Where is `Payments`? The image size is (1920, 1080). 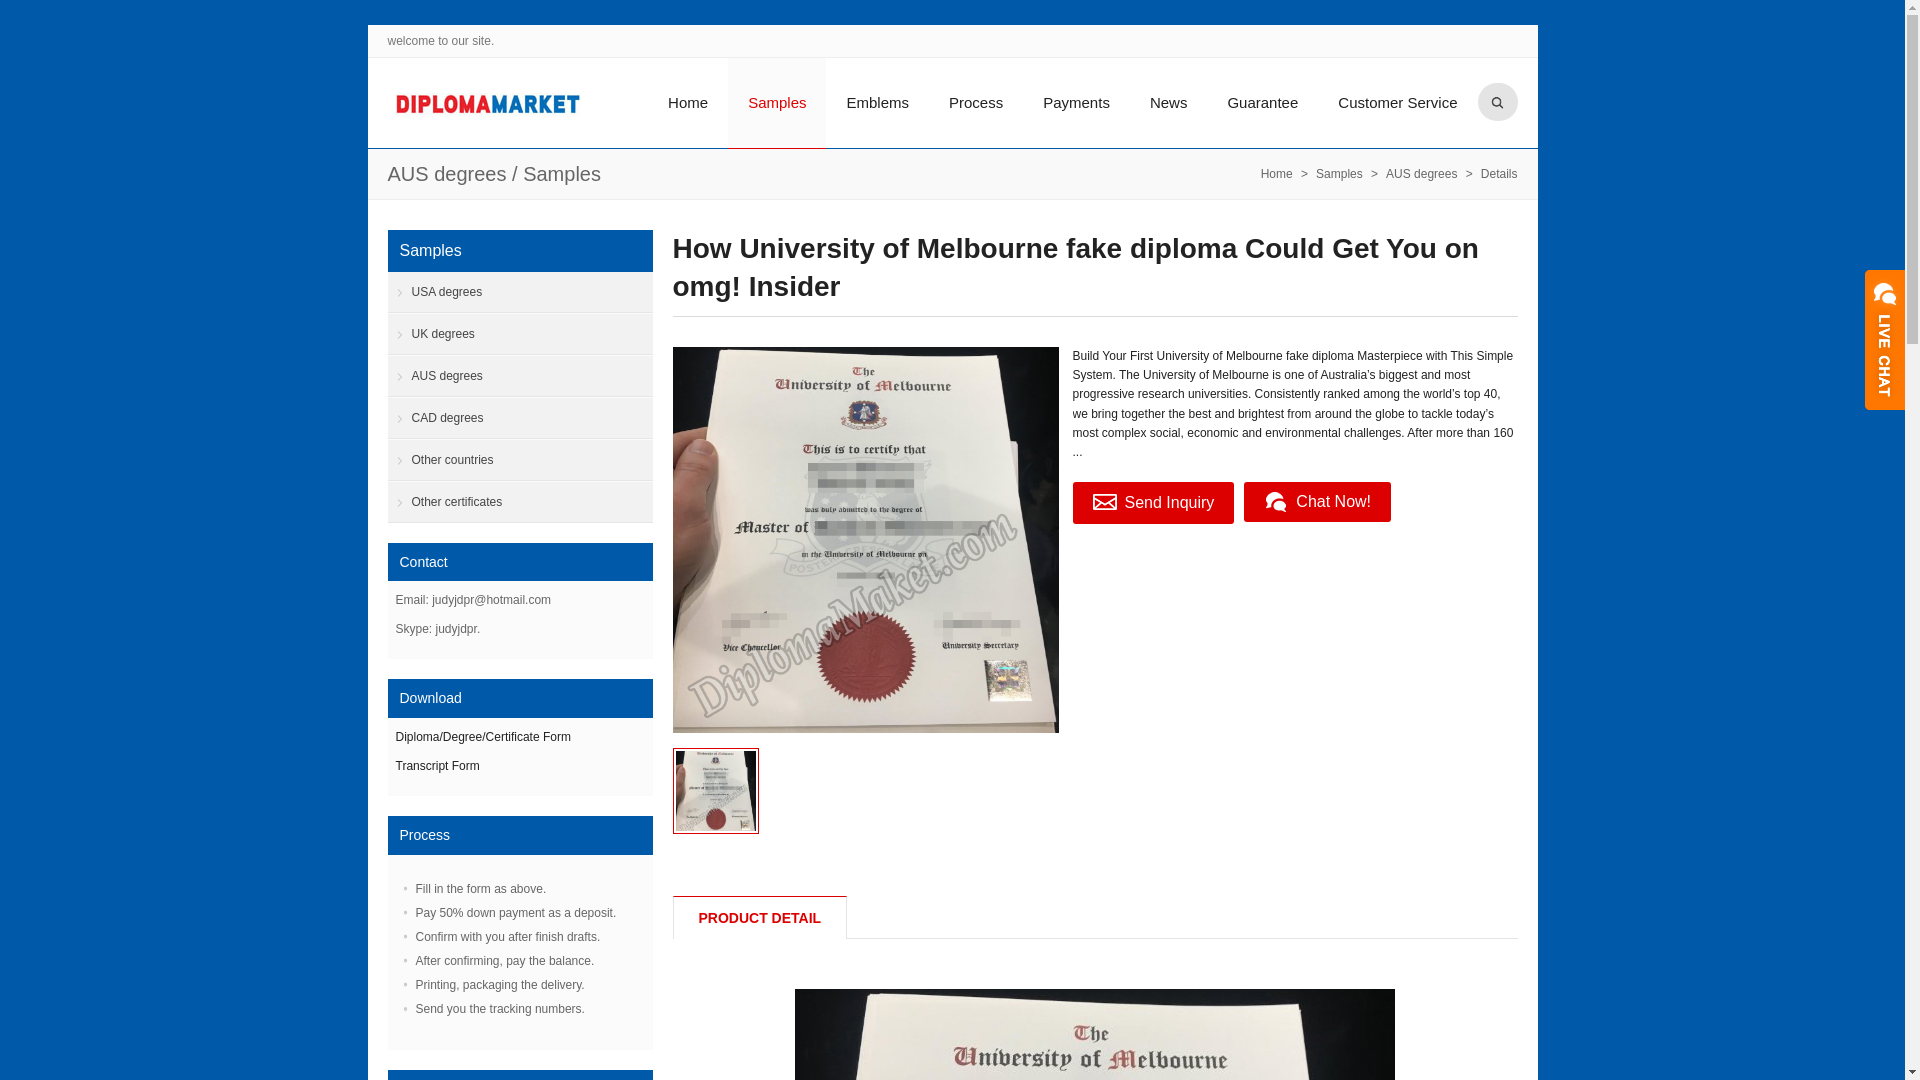
Payments is located at coordinates (1076, 102).